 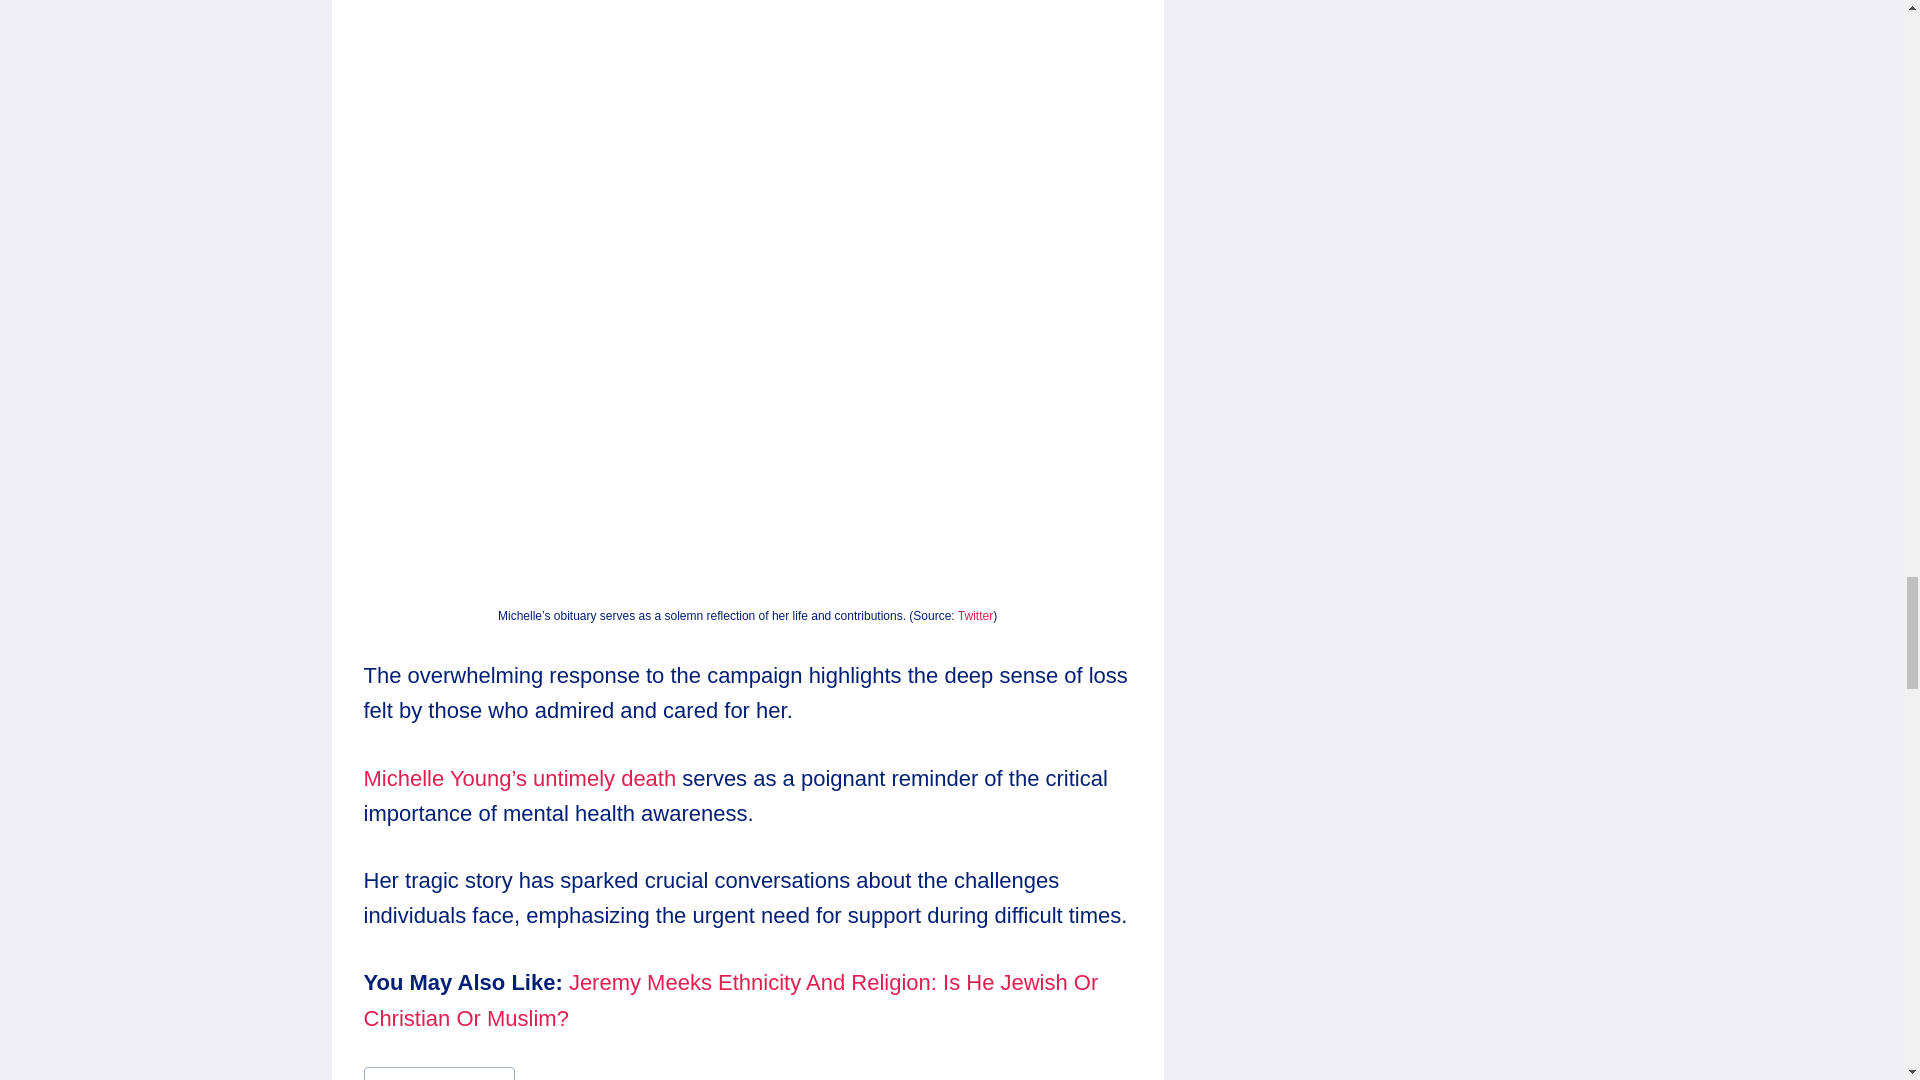 I want to click on Twitter, so click(x=975, y=616).